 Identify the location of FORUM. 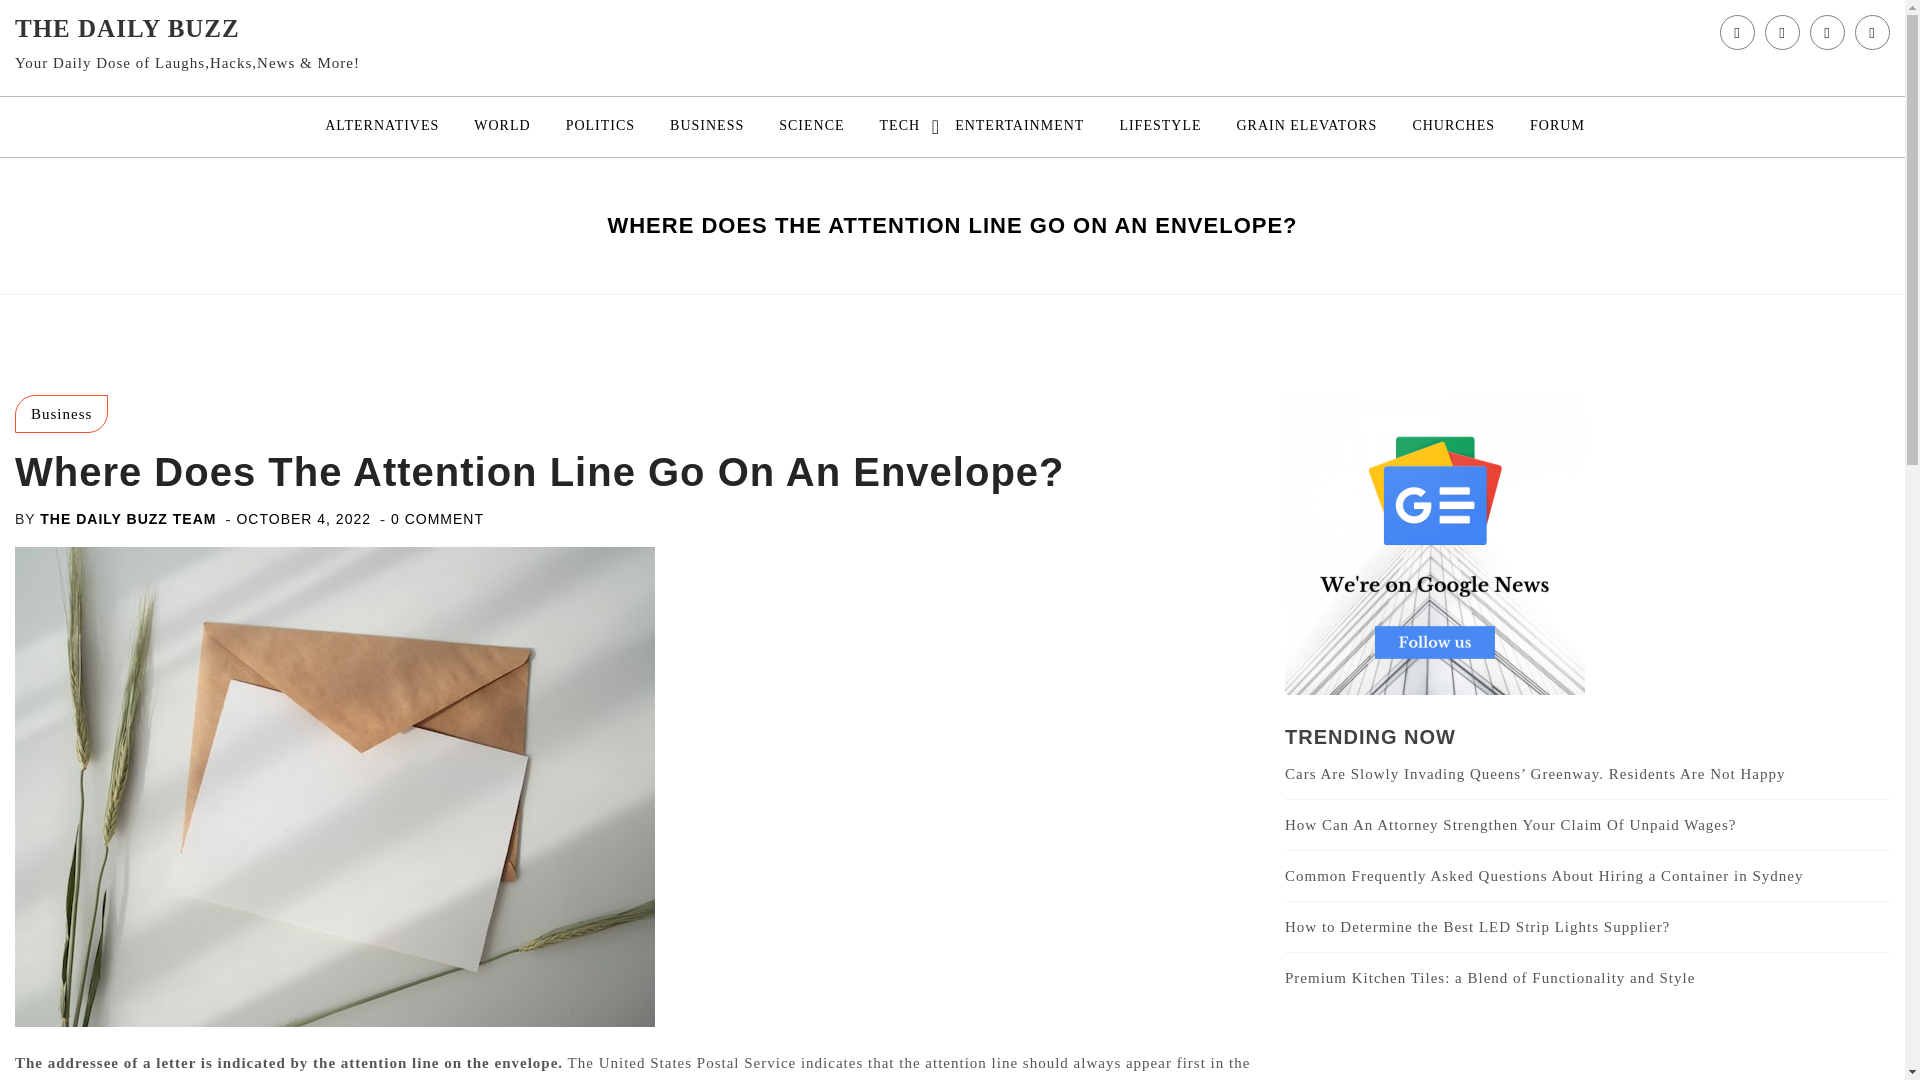
(1556, 126).